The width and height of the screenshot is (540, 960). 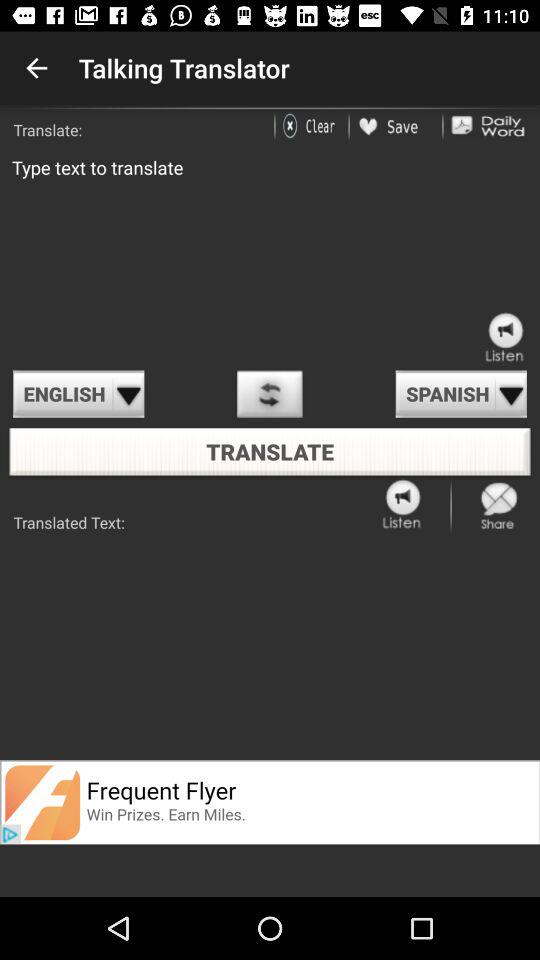 I want to click on go to sepkar, so click(x=403, y=506).